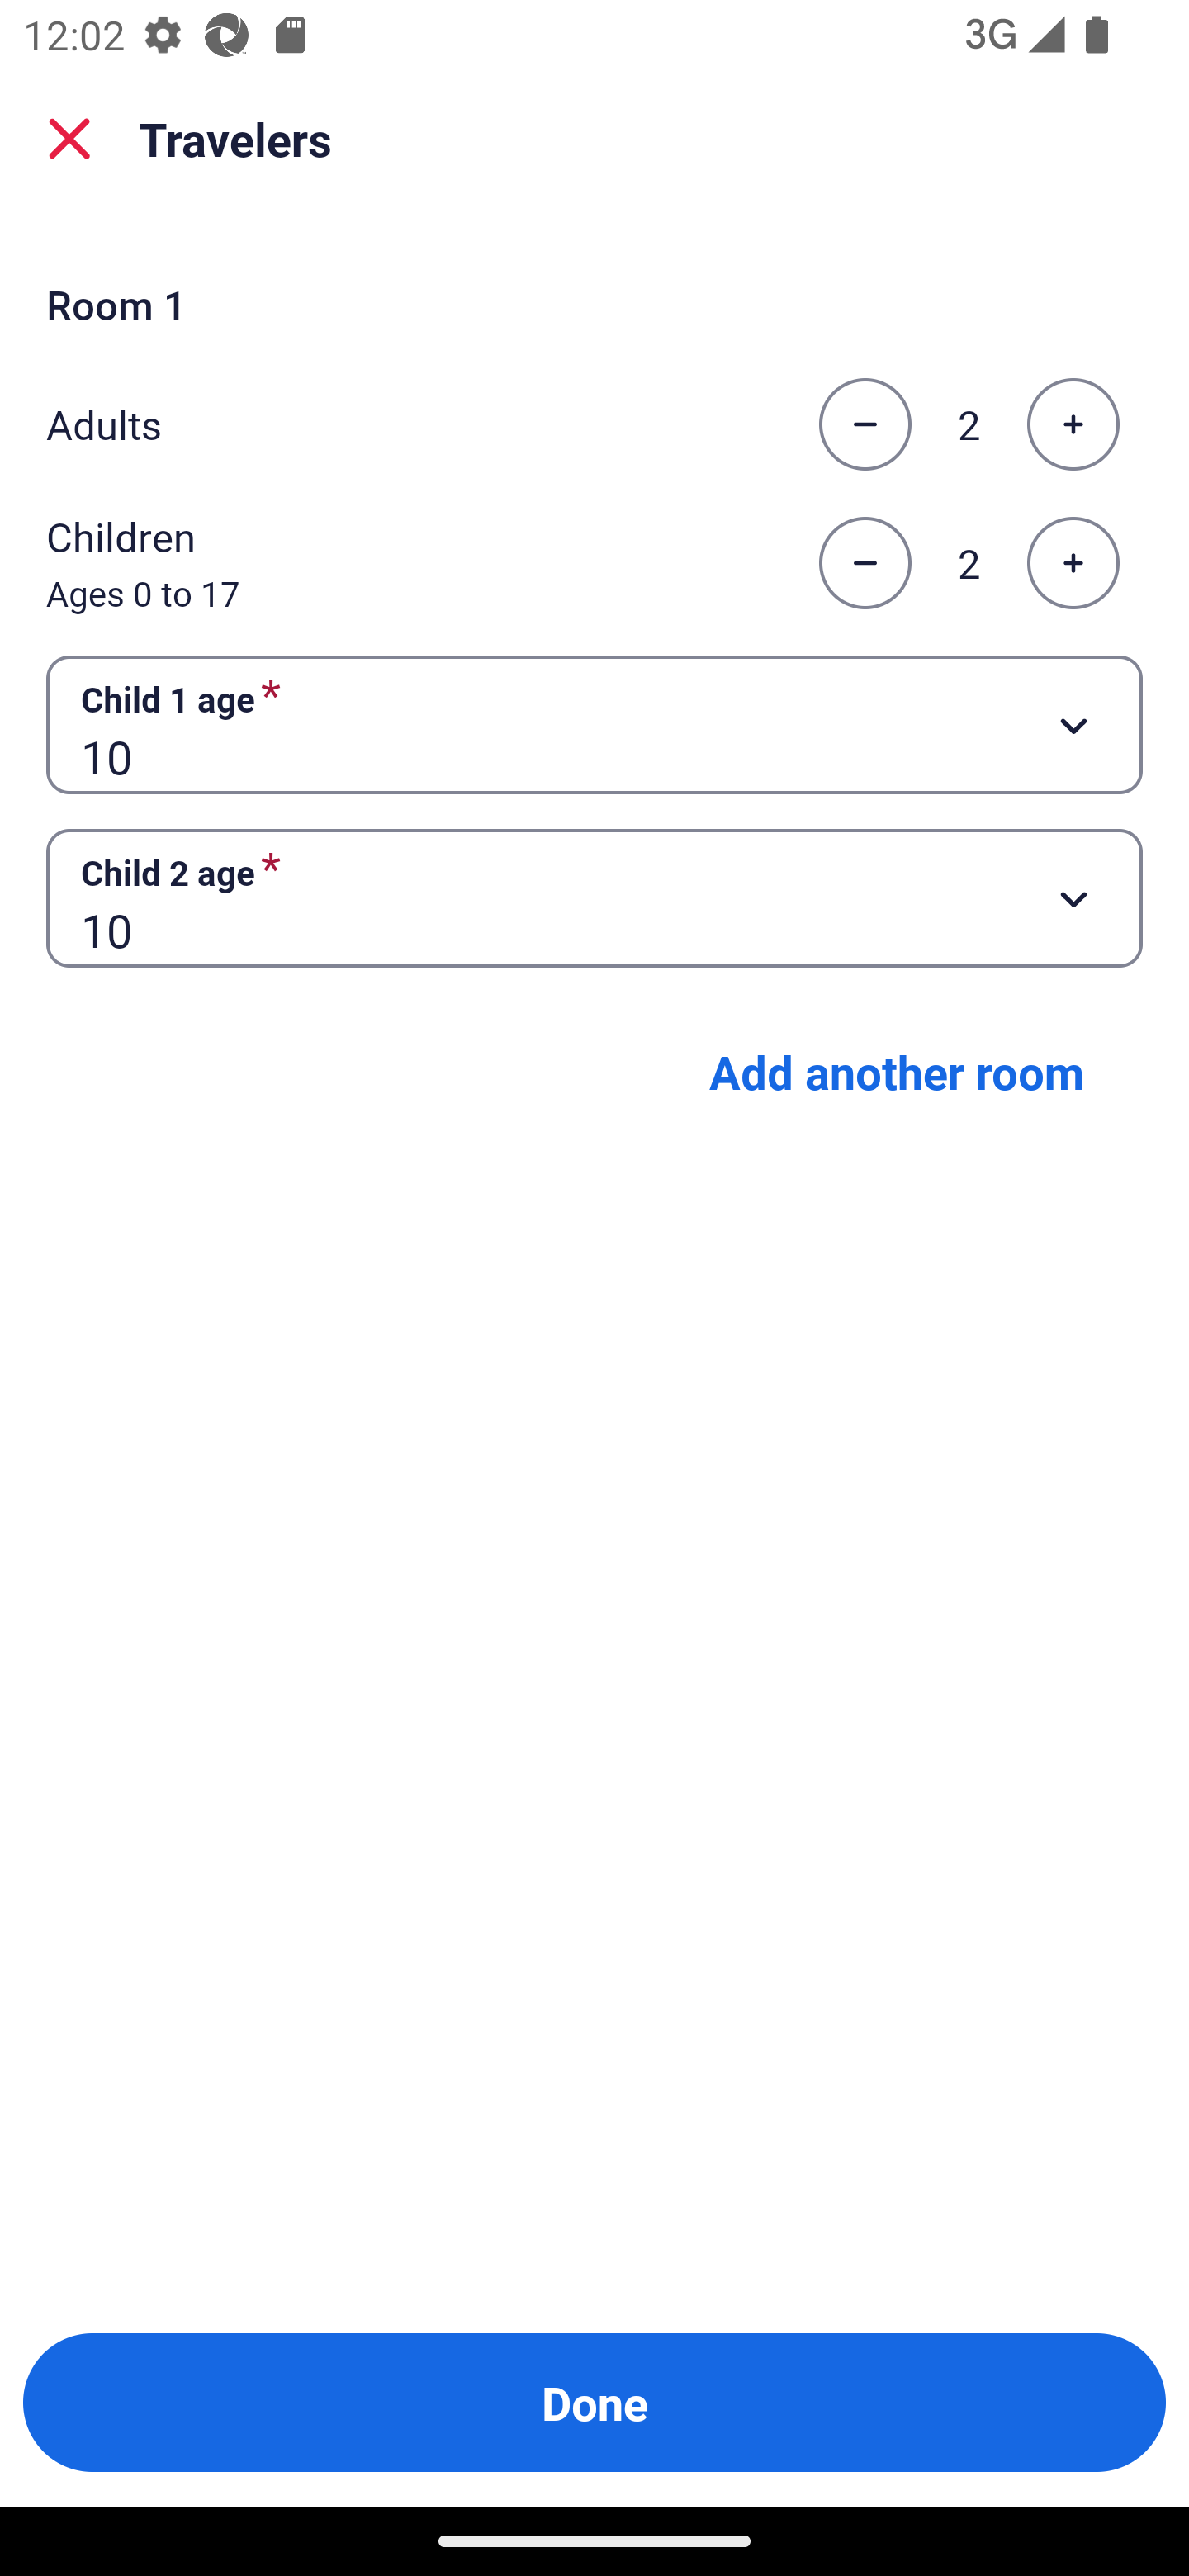 The height and width of the screenshot is (2576, 1189). What do you see at coordinates (594, 723) in the screenshot?
I see `Child 1 age required Button 10` at bounding box center [594, 723].